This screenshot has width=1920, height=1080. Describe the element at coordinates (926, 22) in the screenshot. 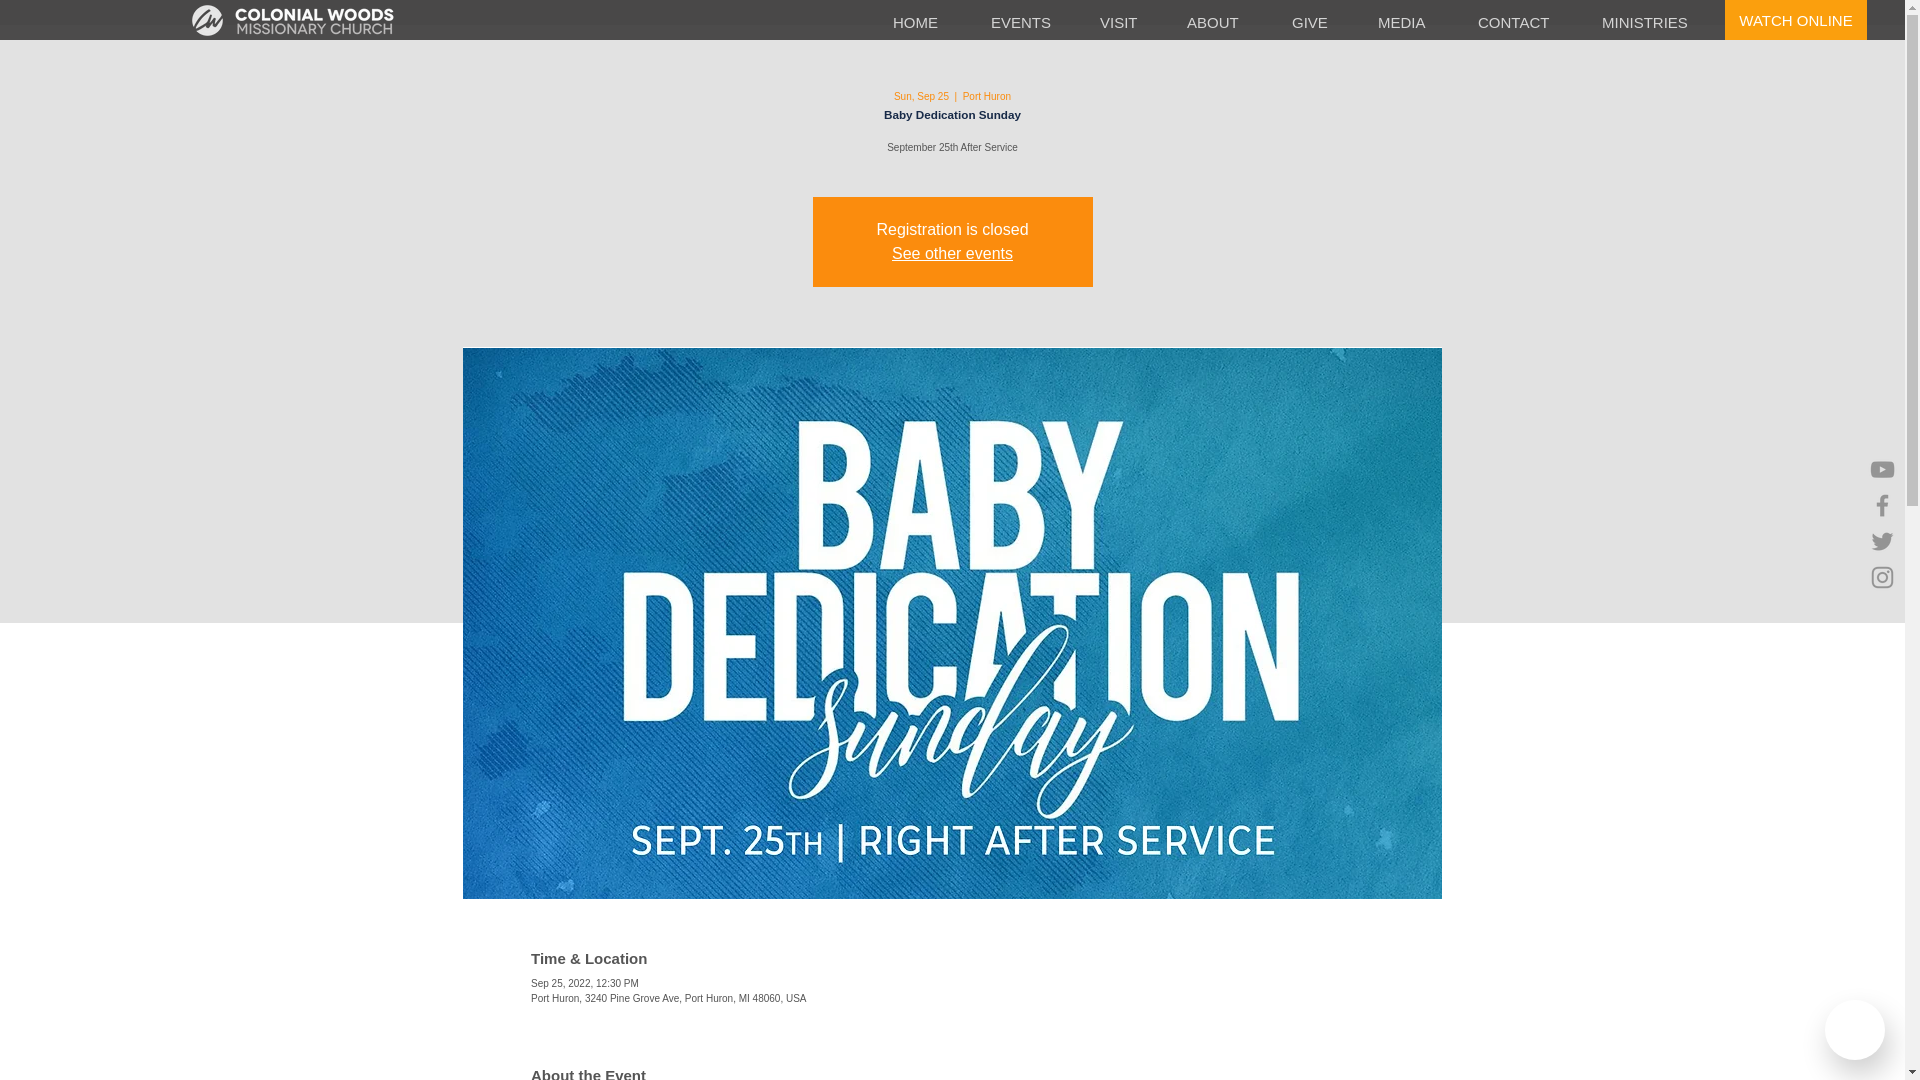

I see `HOME` at that location.